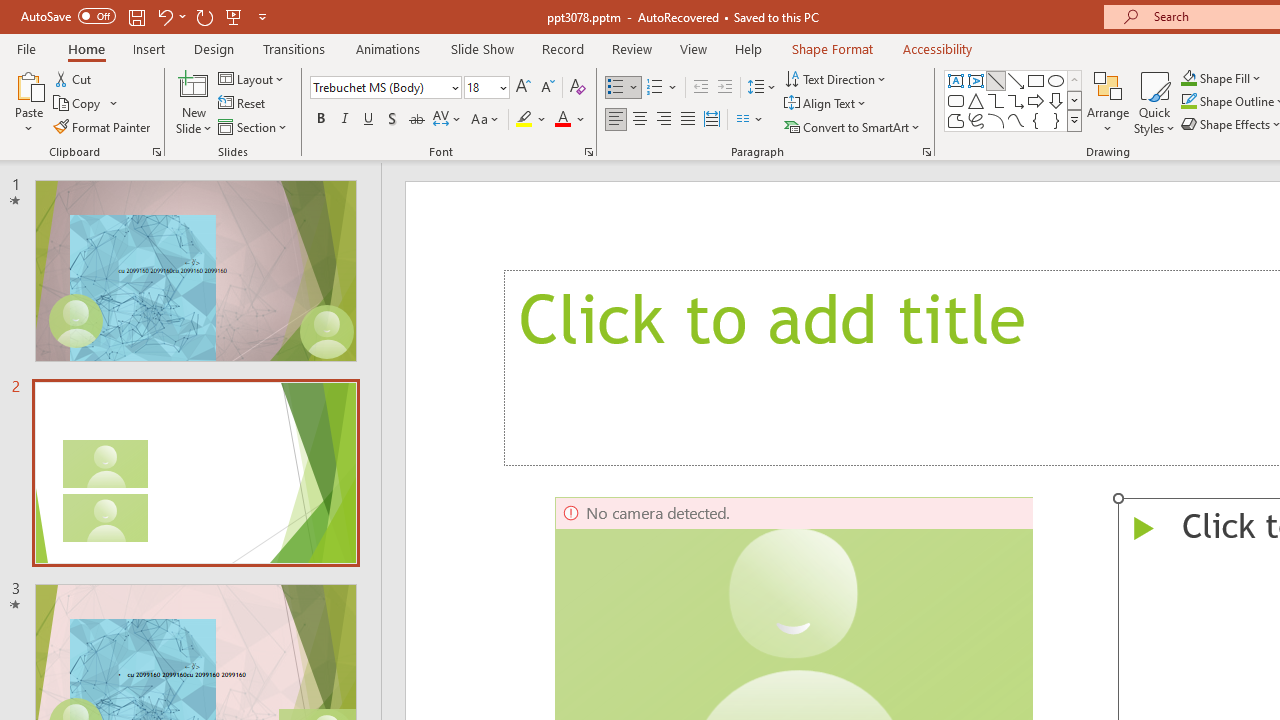  I want to click on Cut, so click(74, 78).